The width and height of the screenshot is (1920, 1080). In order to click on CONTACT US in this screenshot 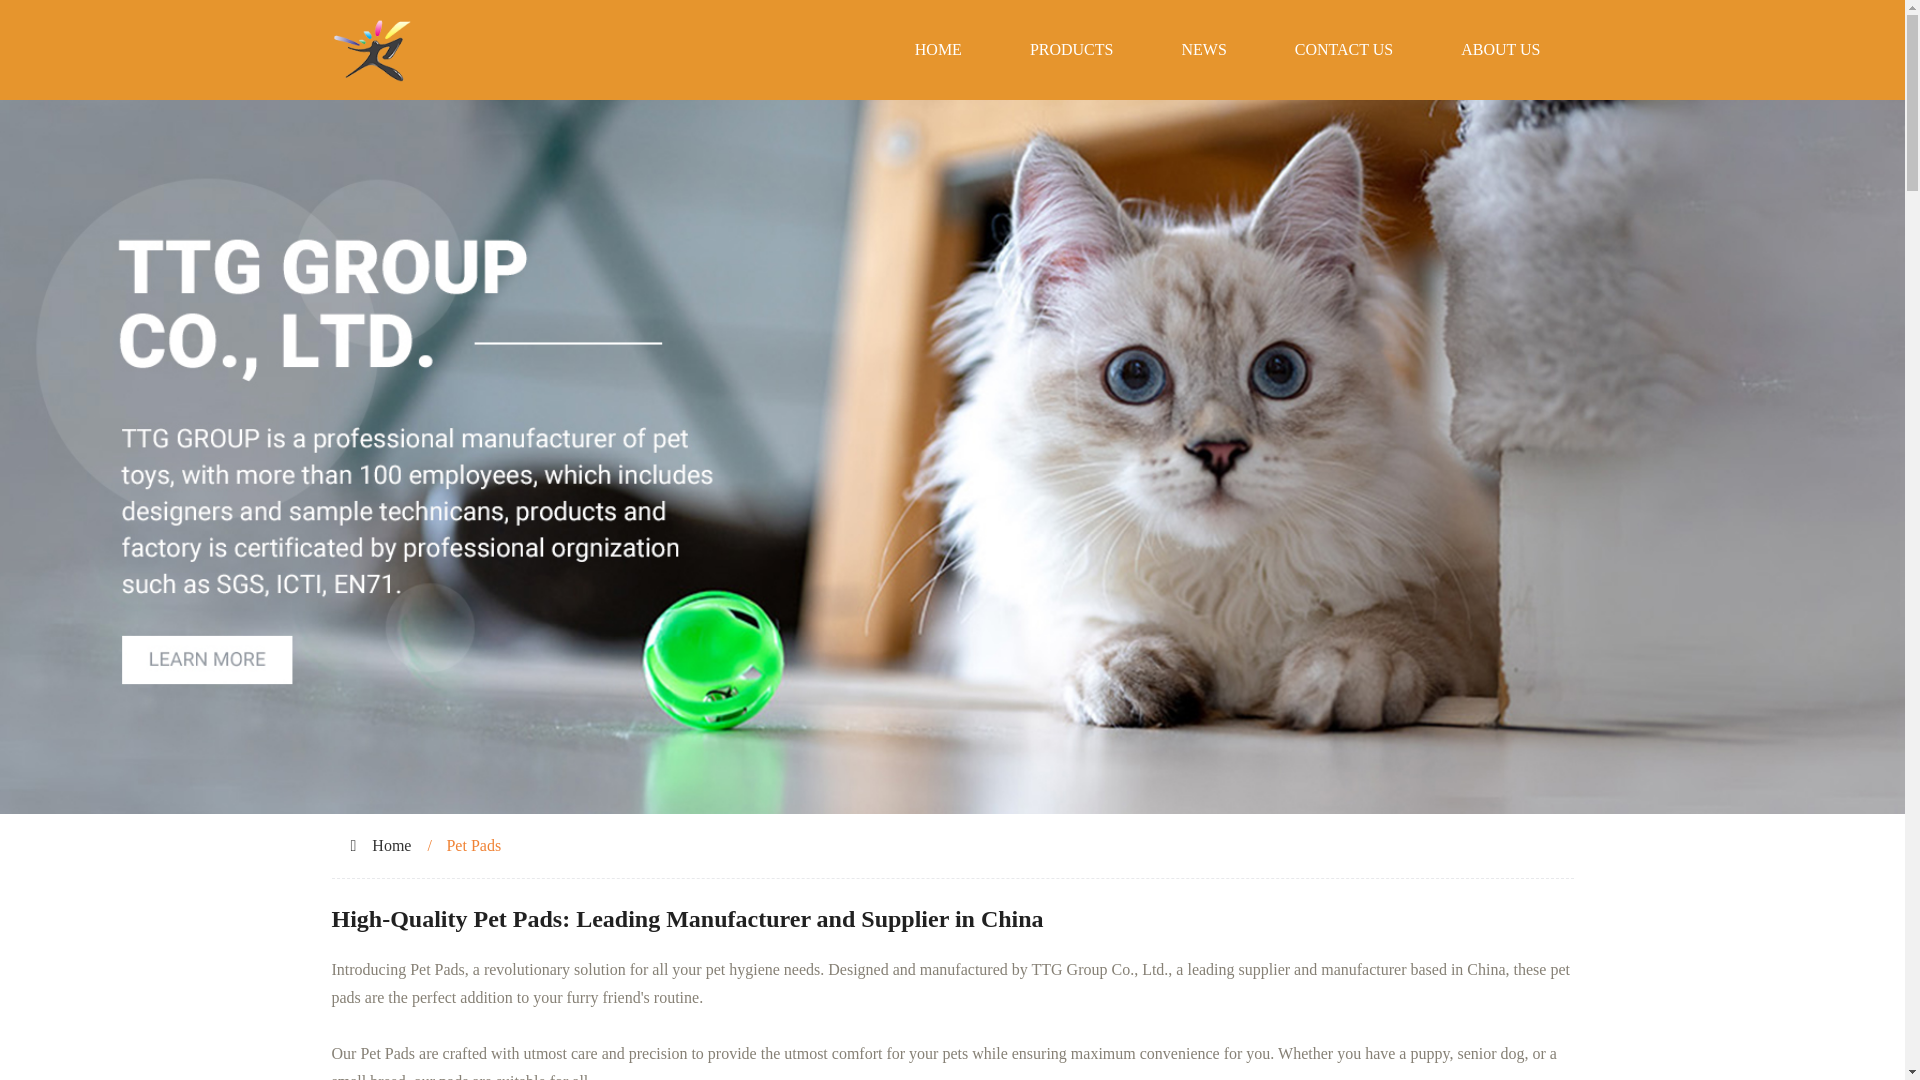, I will do `click(1344, 50)`.